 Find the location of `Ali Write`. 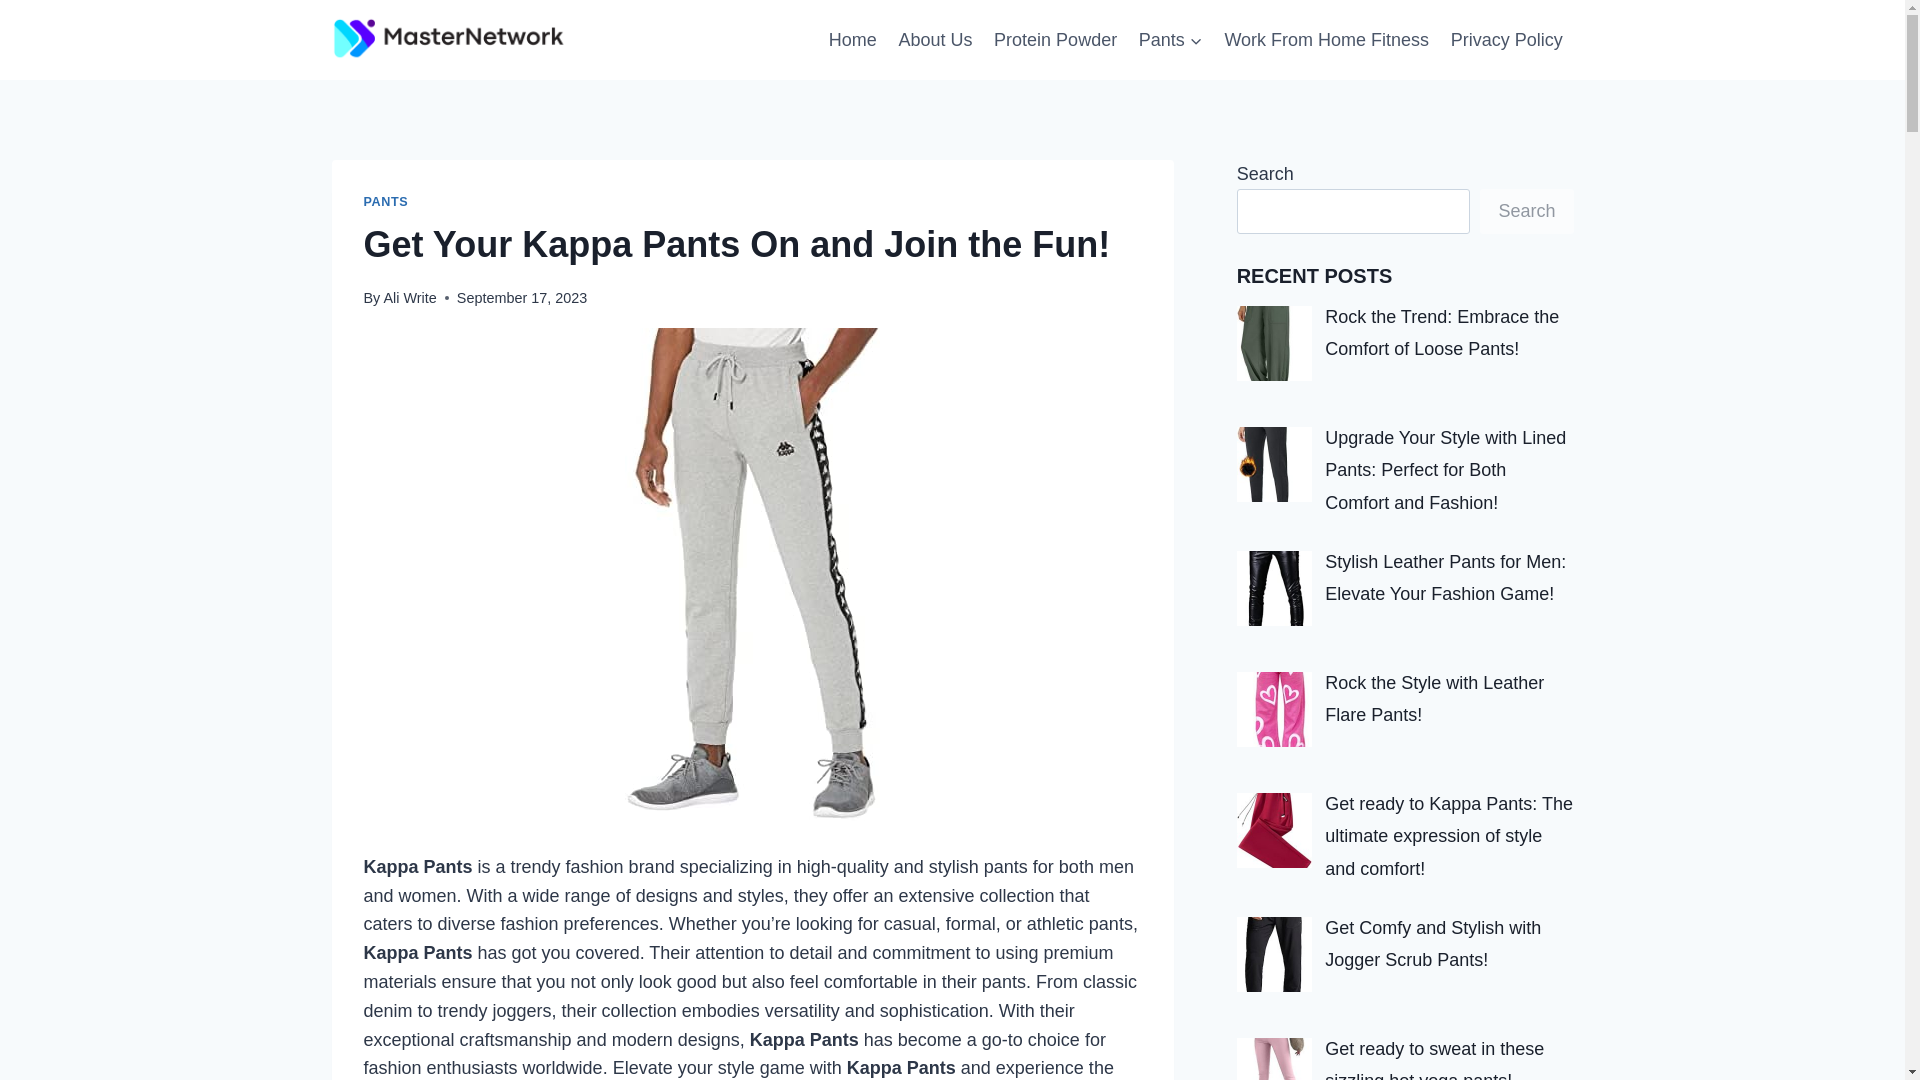

Ali Write is located at coordinates (408, 298).